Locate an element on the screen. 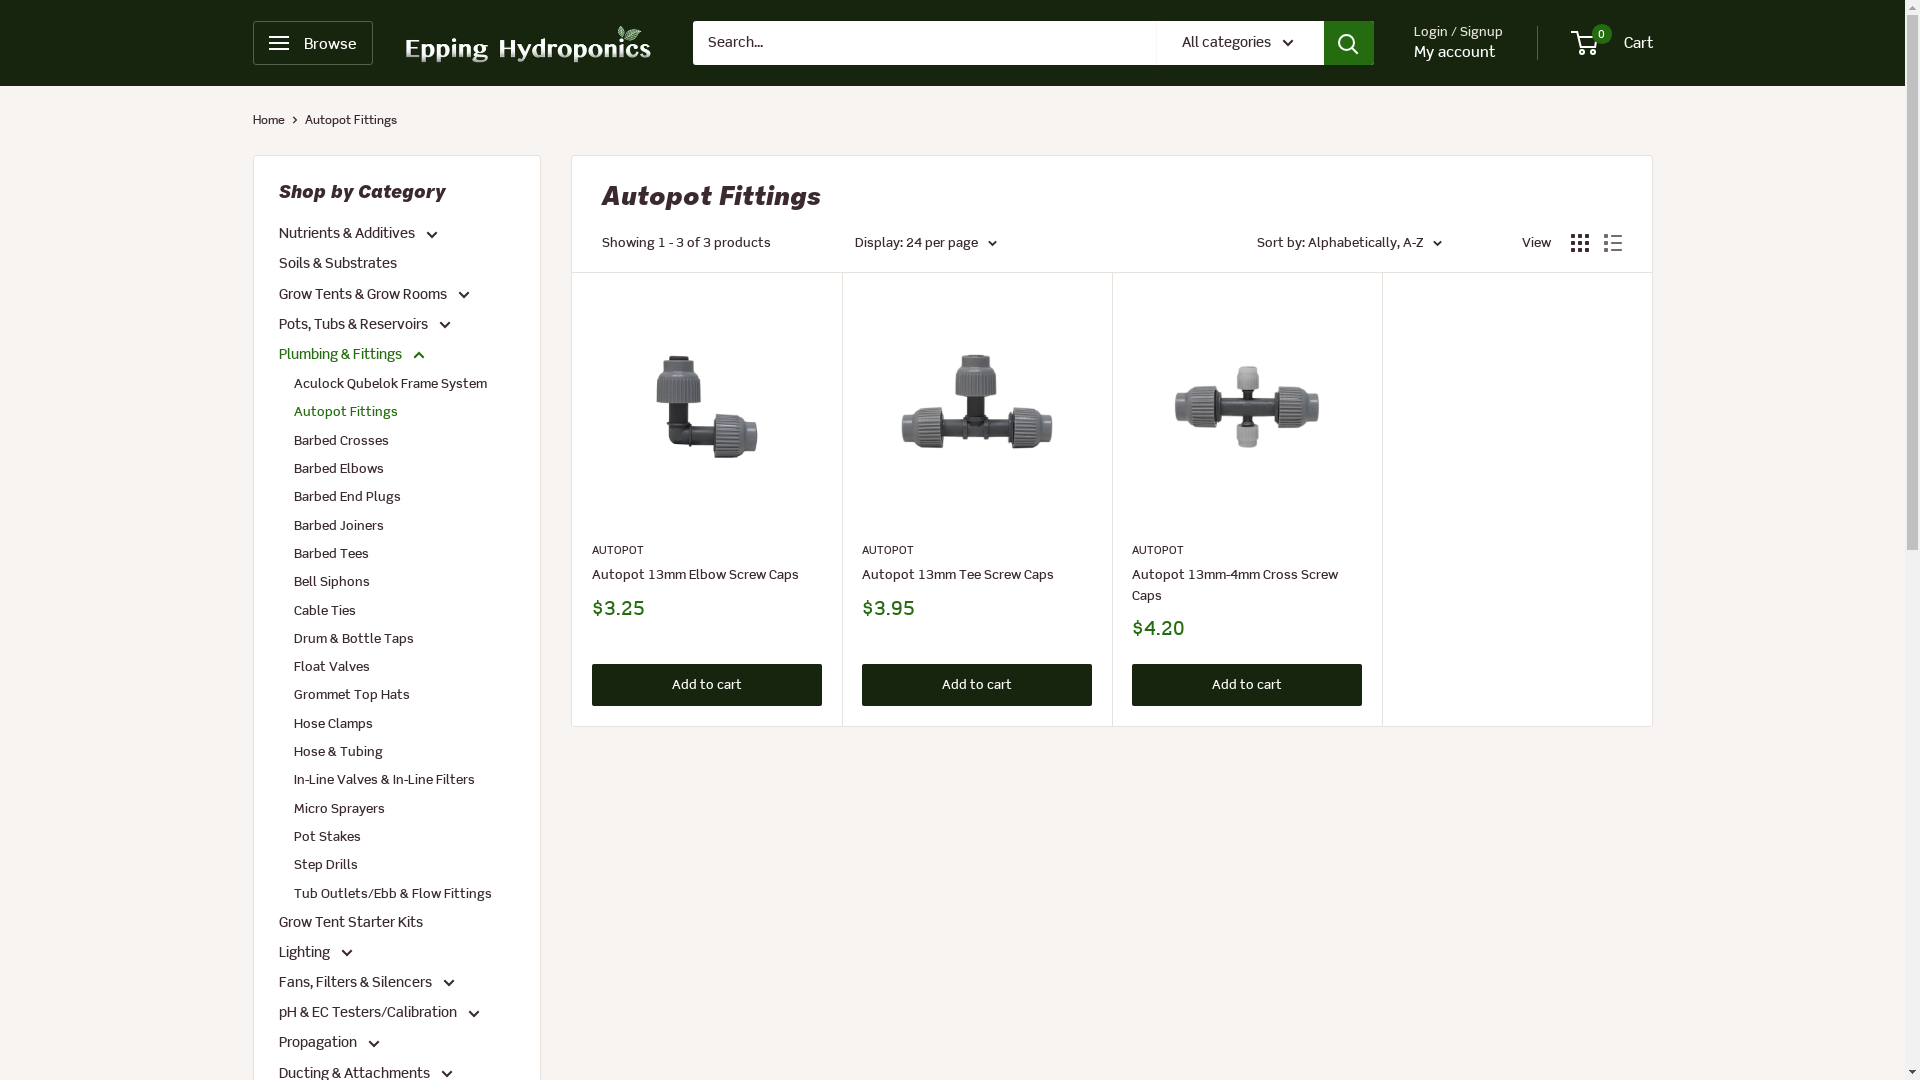 The height and width of the screenshot is (1080, 1920). My account is located at coordinates (1454, 52).